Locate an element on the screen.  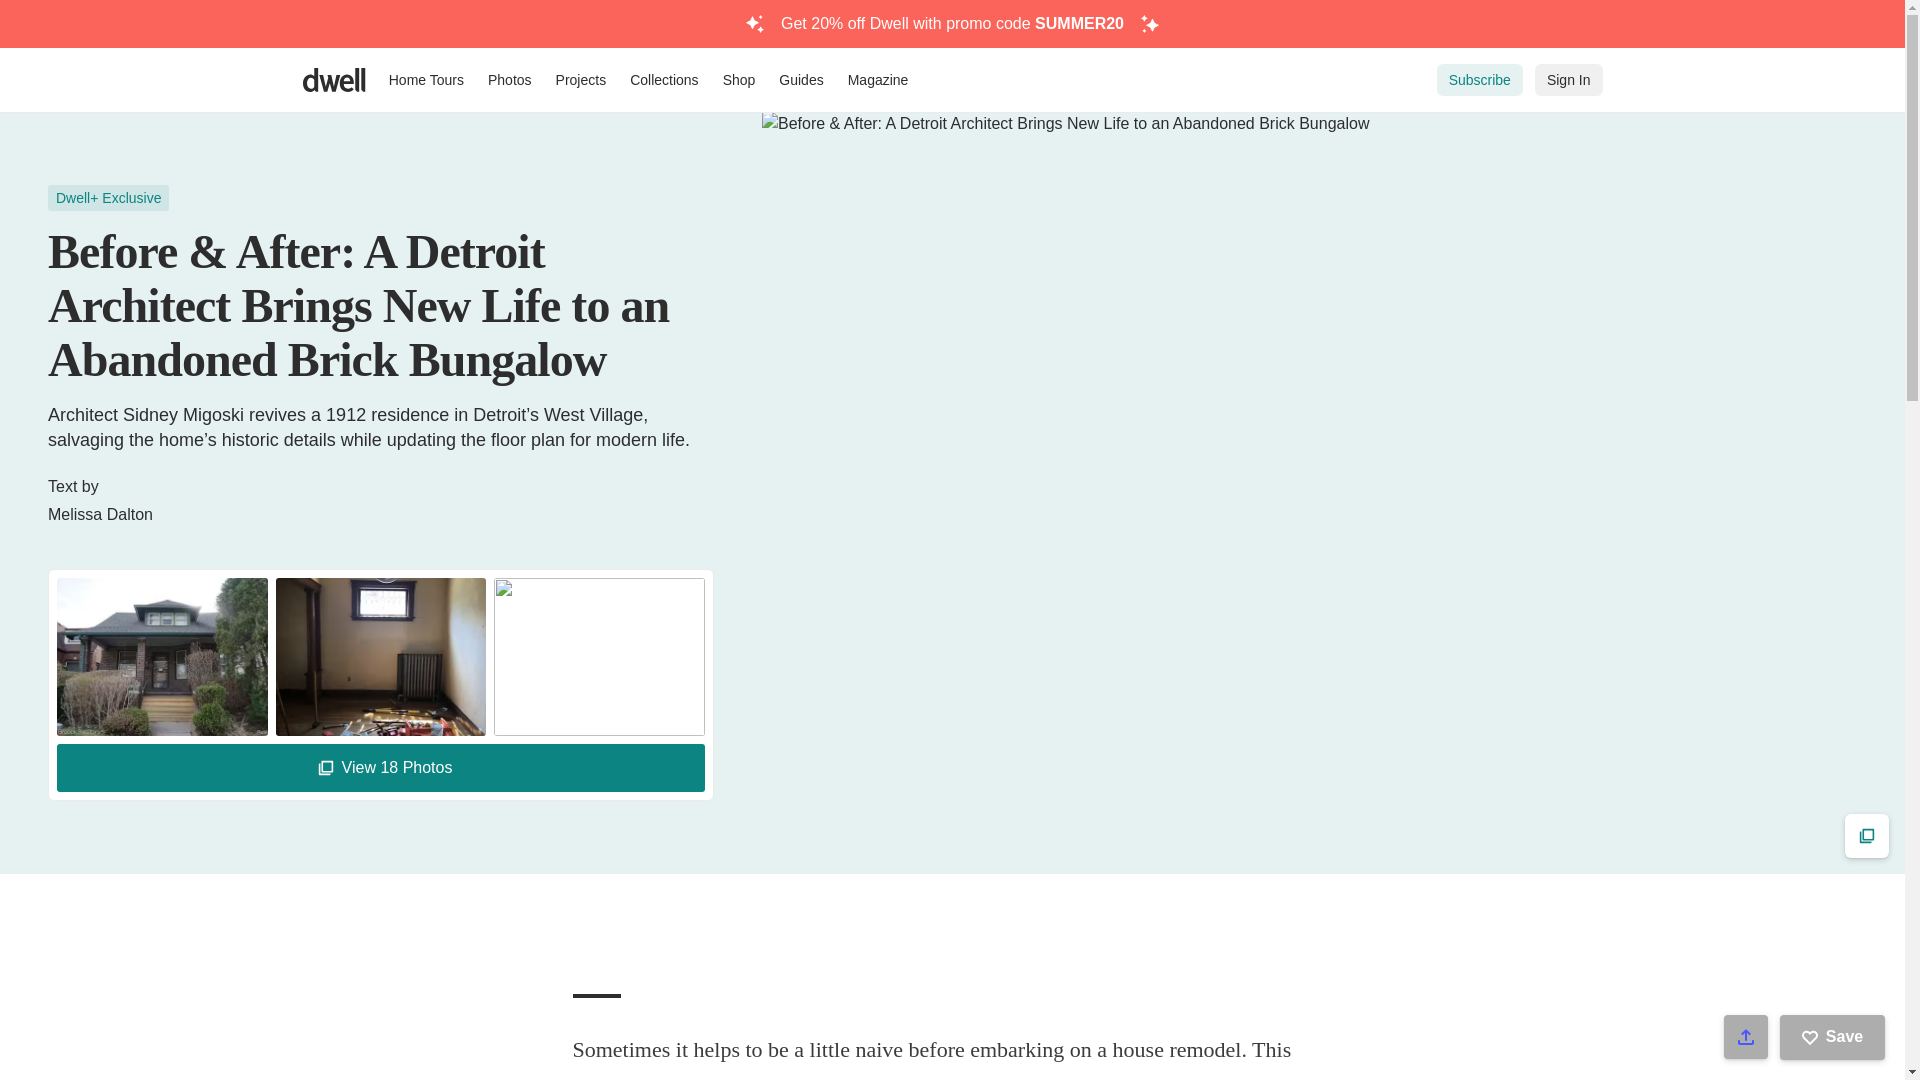
Photos is located at coordinates (510, 80).